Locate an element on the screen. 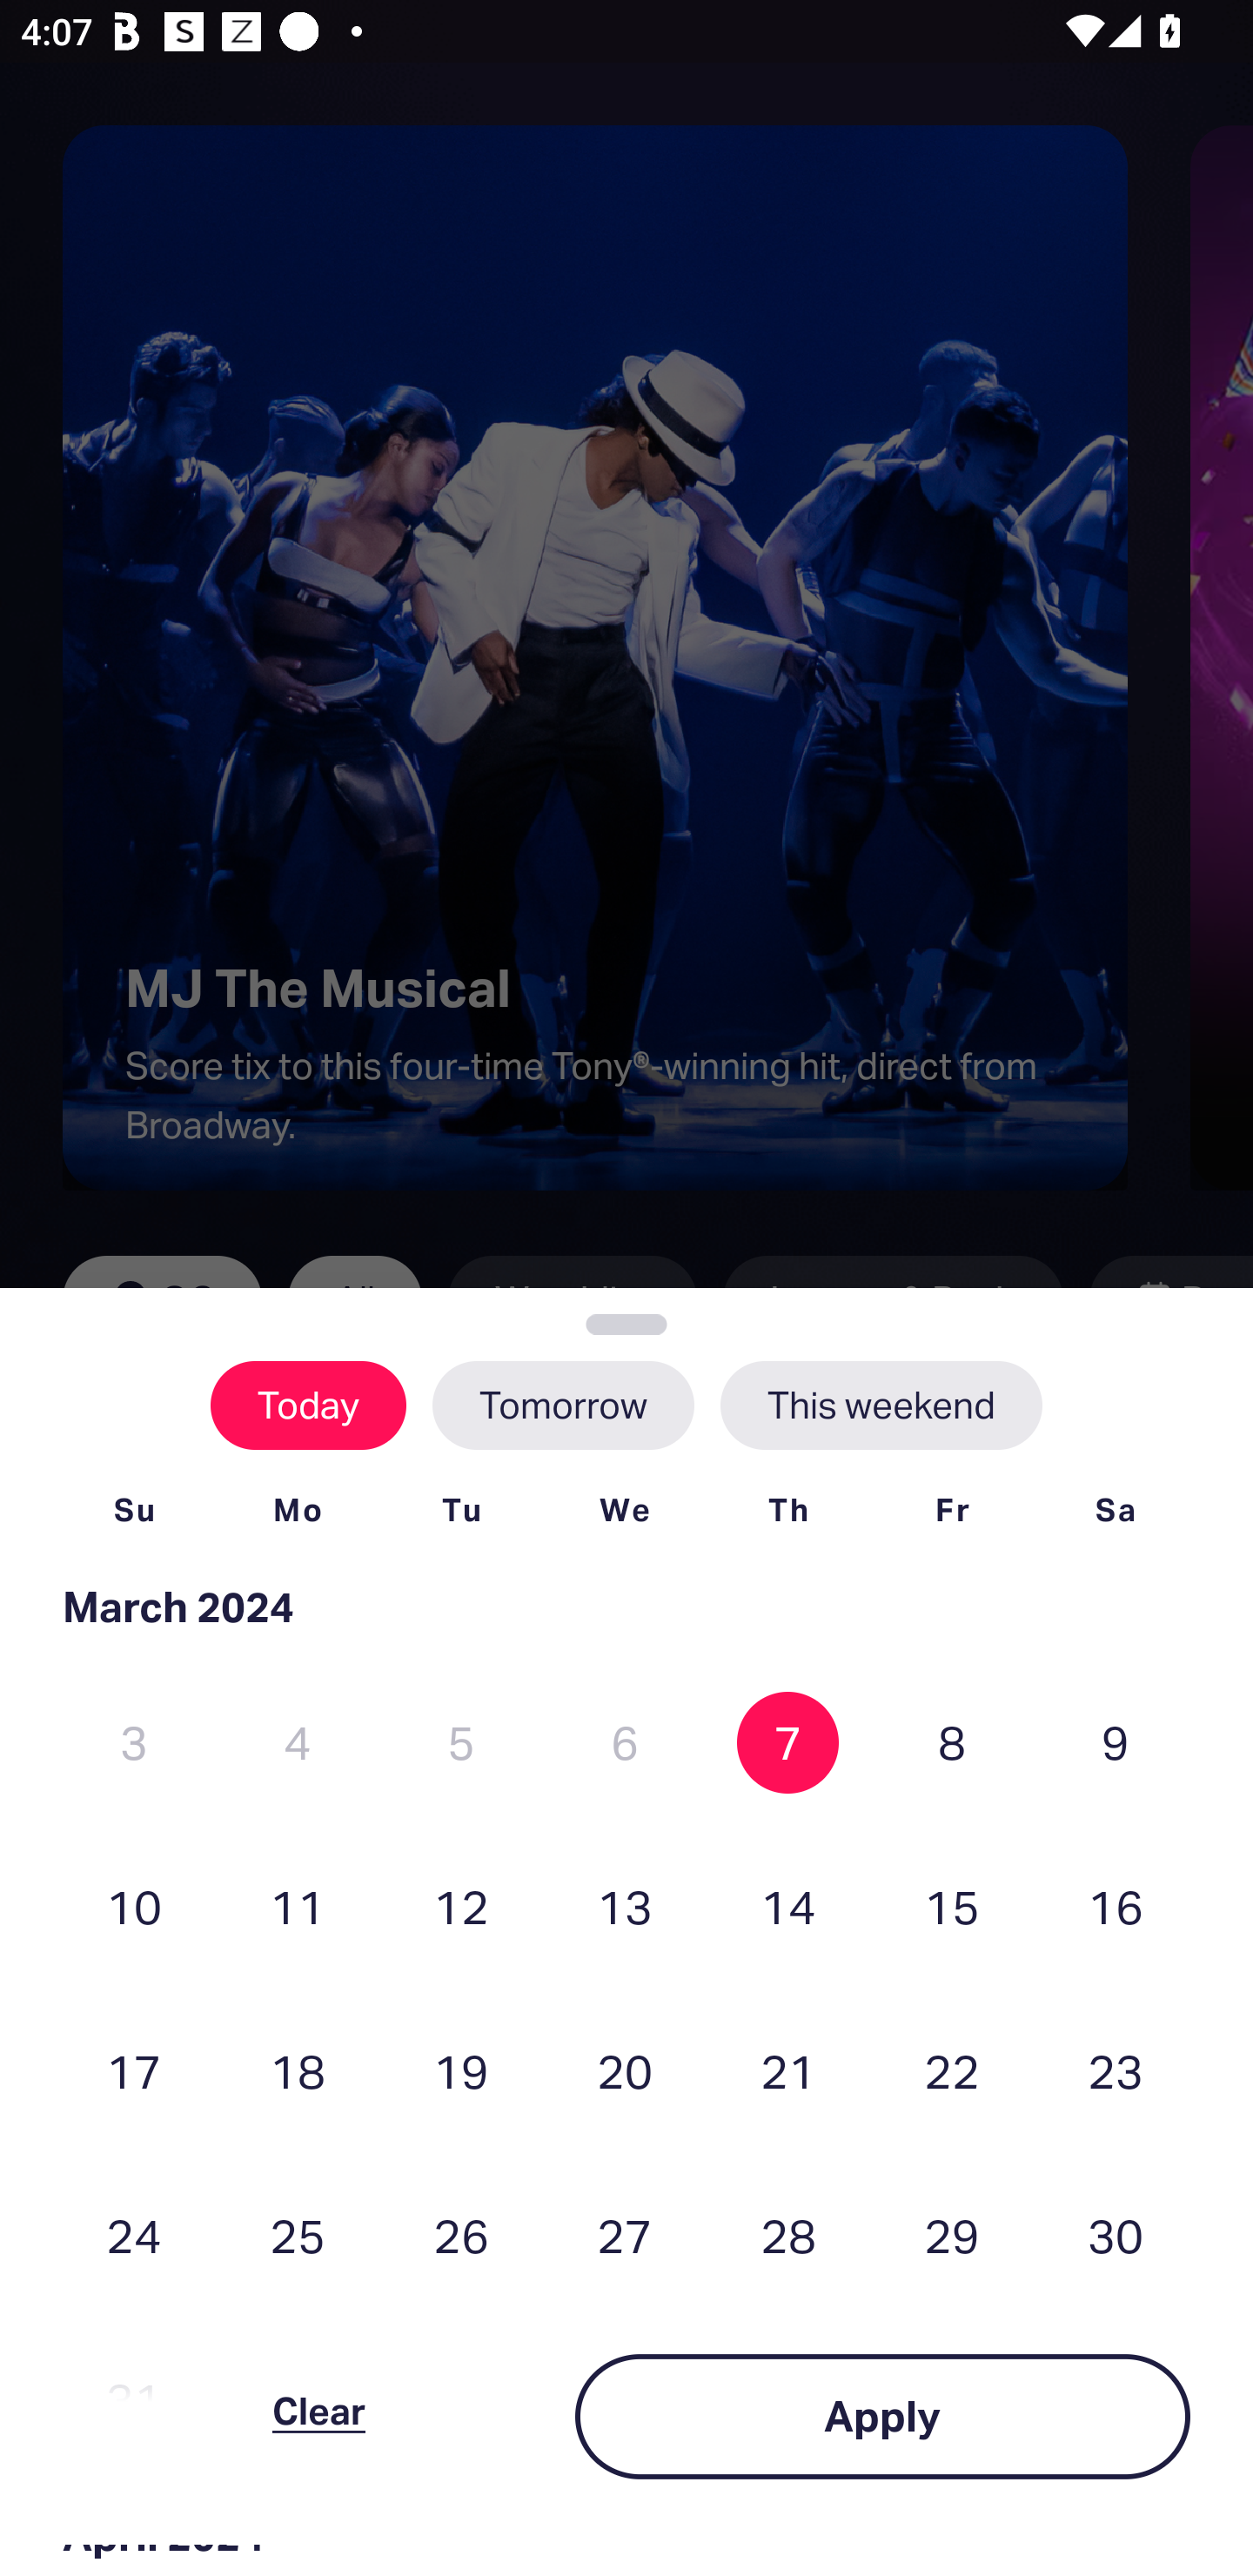 Image resolution: width=1253 pixels, height=2576 pixels. 5 is located at coordinates (461, 1742).